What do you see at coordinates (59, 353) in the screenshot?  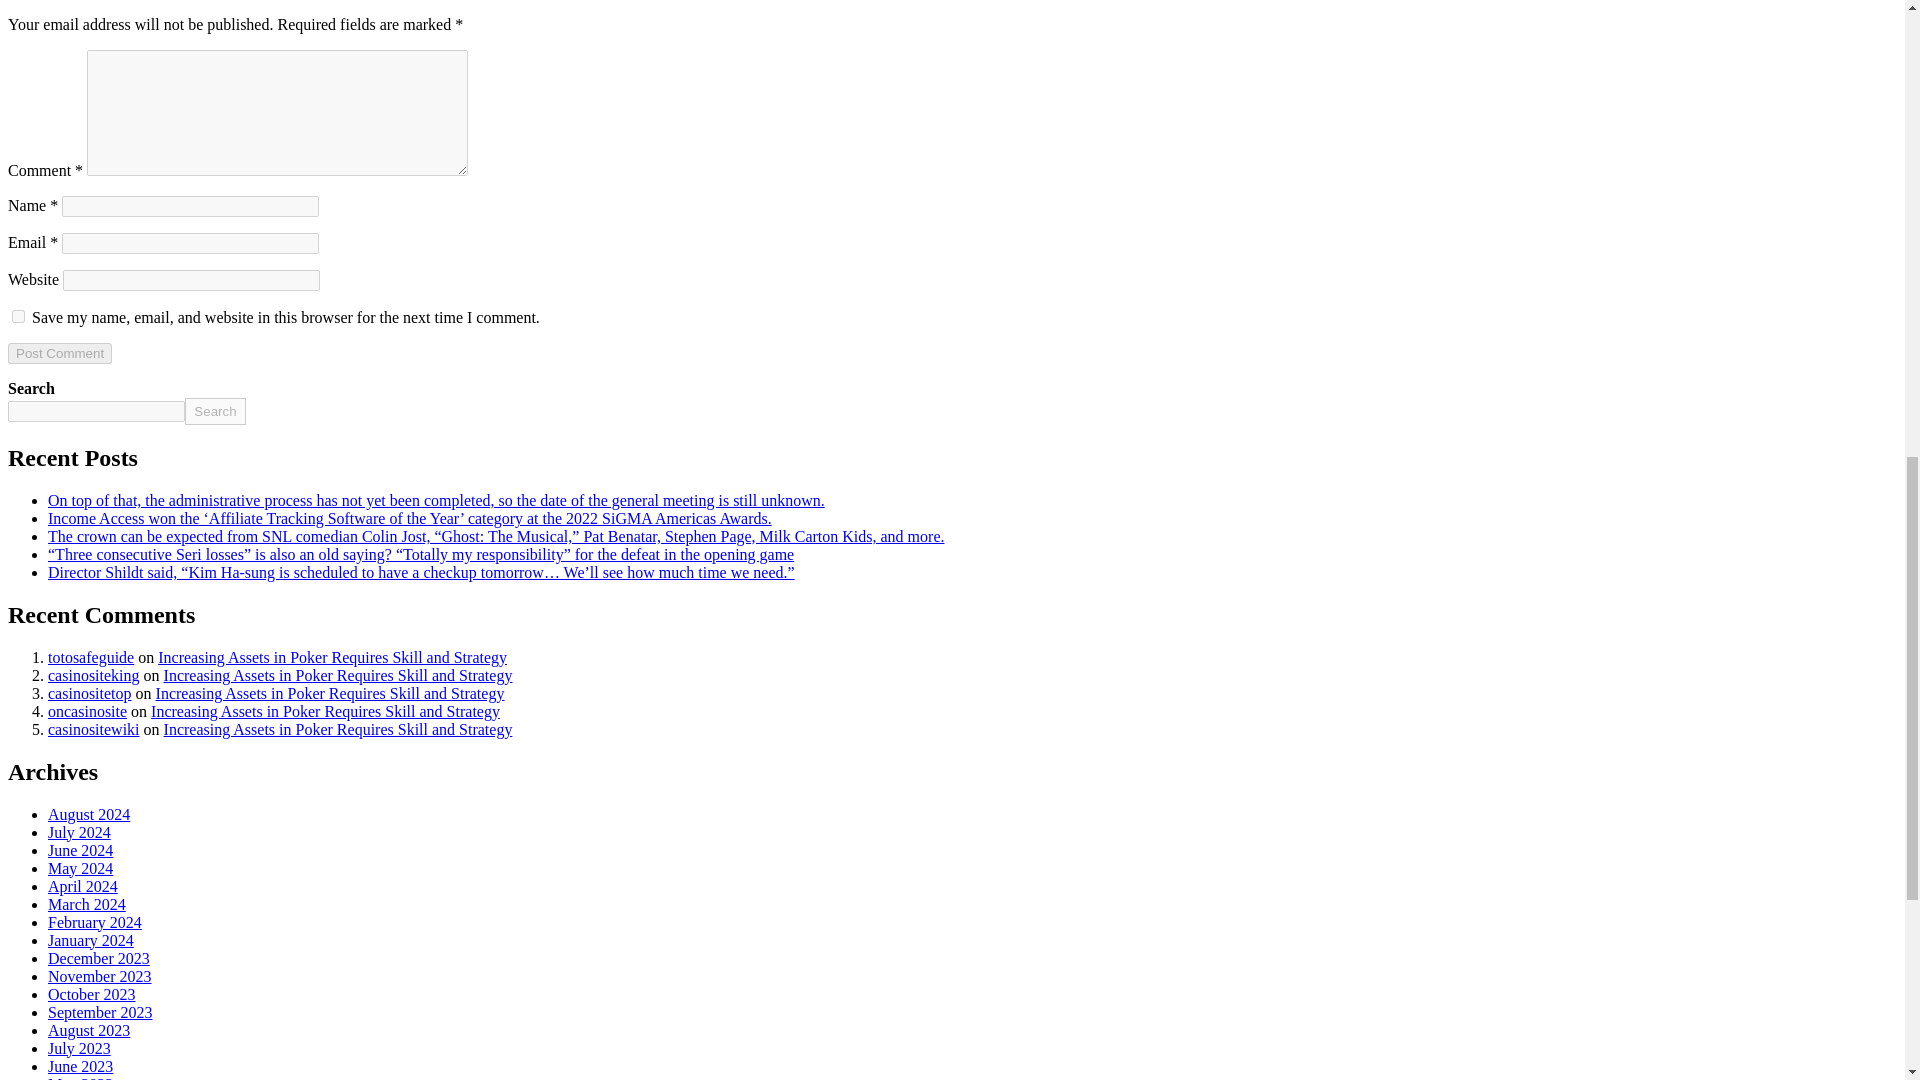 I see `Post Comment` at bounding box center [59, 353].